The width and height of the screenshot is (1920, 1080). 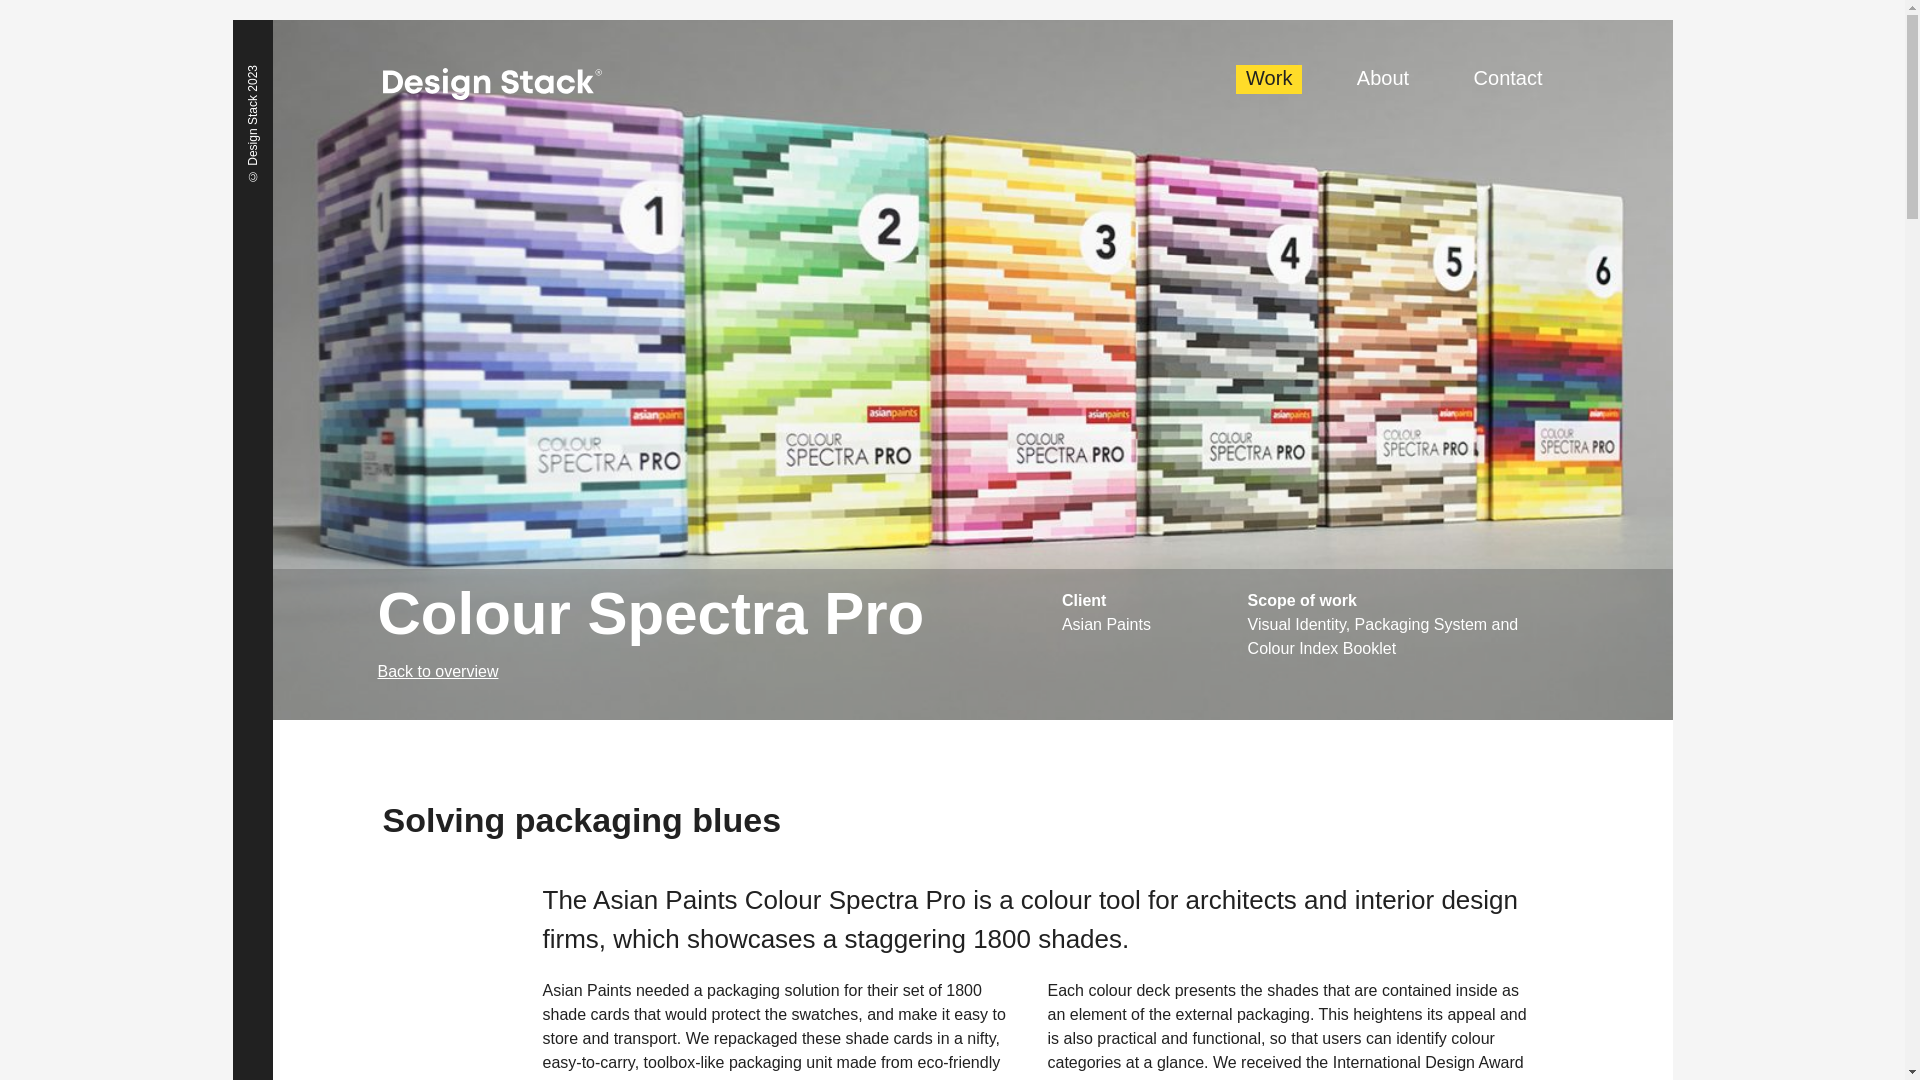 What do you see at coordinates (1354, 1008) in the screenshot?
I see `Twitter` at bounding box center [1354, 1008].